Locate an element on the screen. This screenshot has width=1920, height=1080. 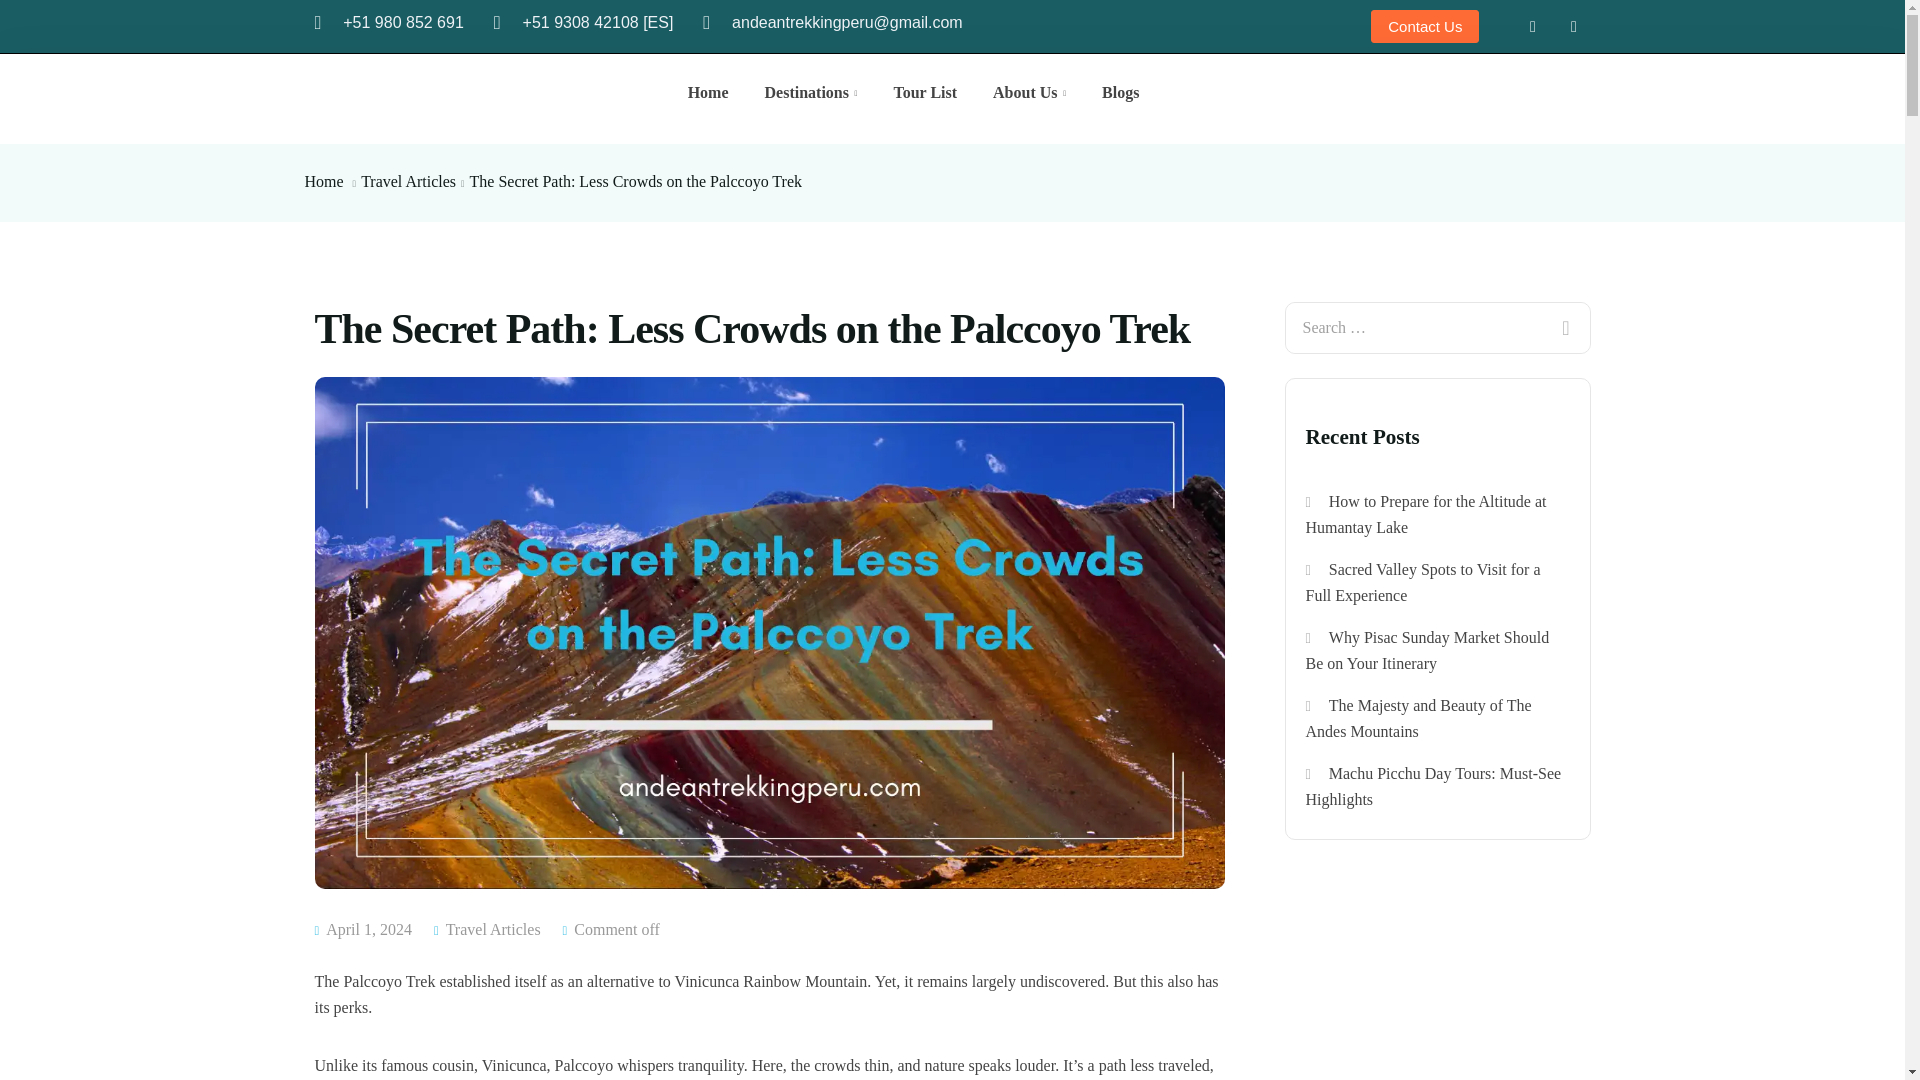
Search is located at coordinates (1564, 315).